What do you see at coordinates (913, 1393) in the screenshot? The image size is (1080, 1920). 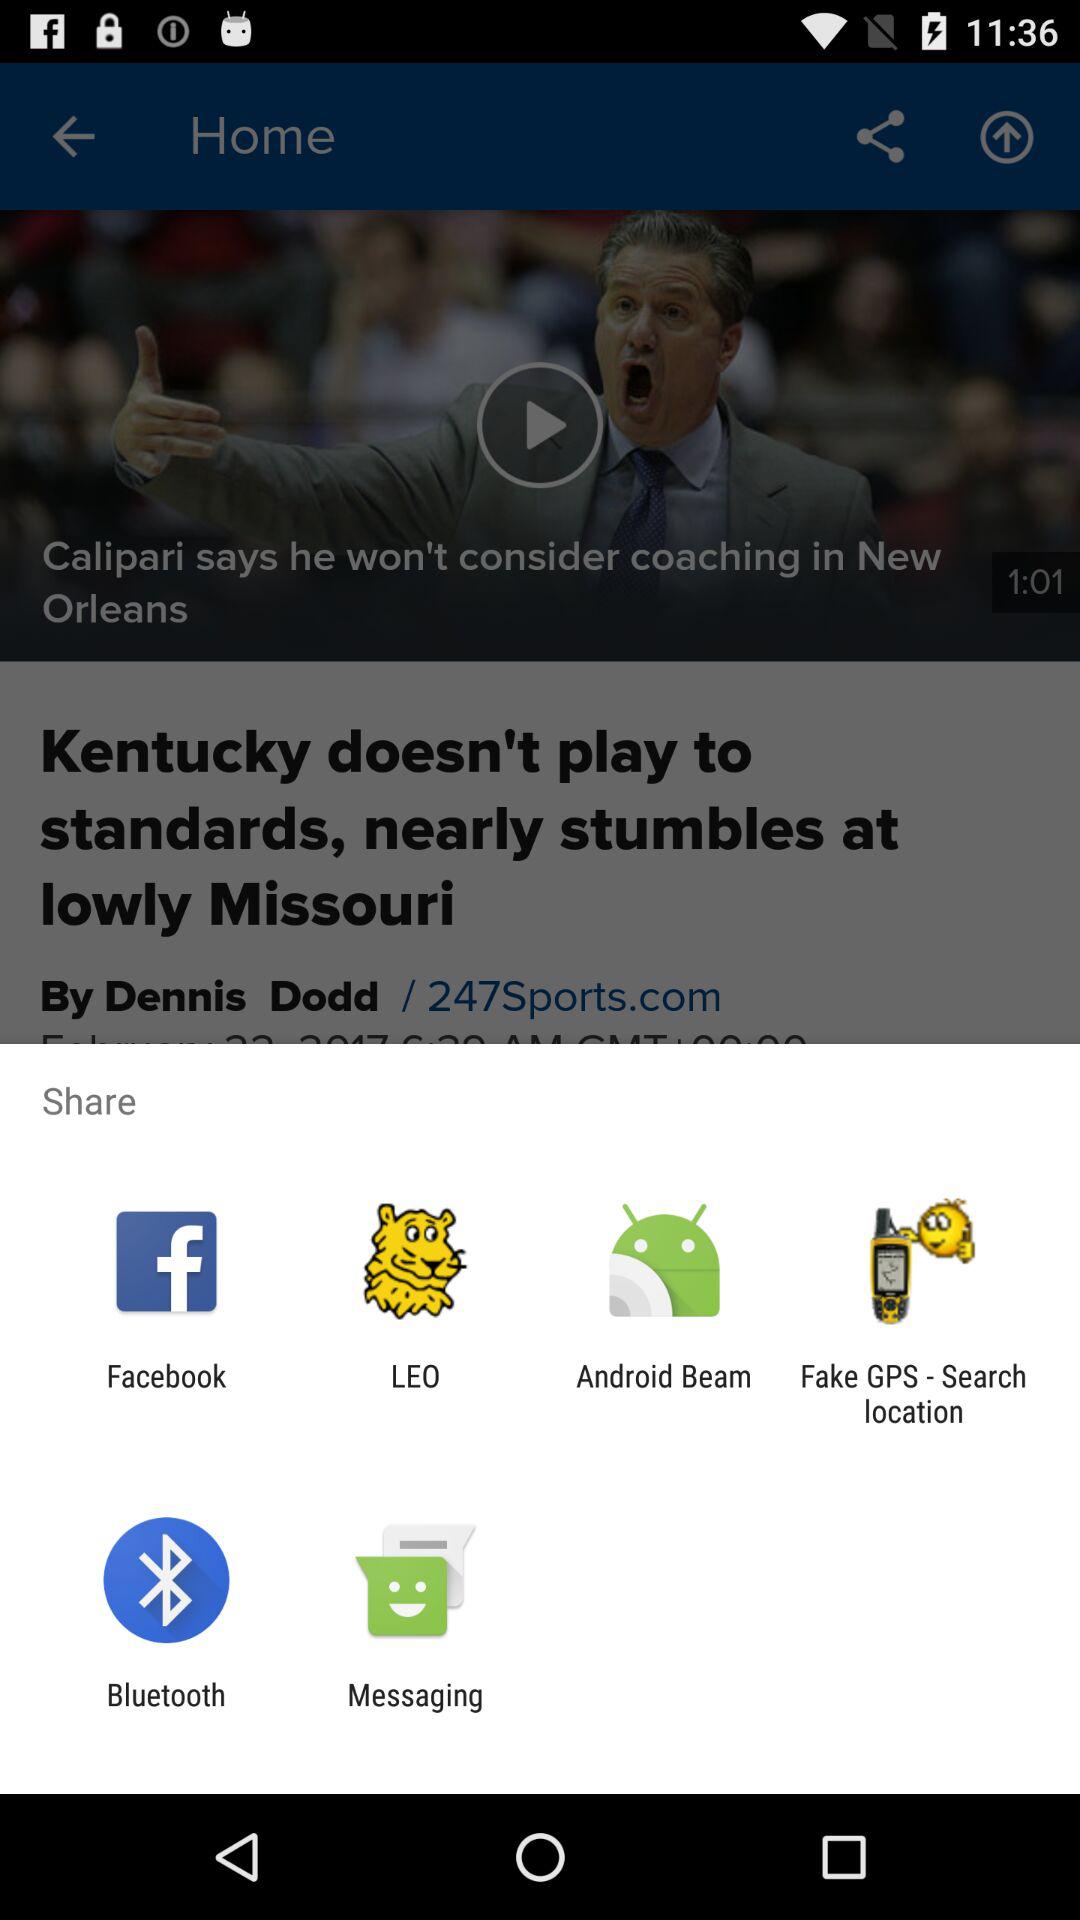 I see `turn off the fake gps search at the bottom right corner` at bounding box center [913, 1393].